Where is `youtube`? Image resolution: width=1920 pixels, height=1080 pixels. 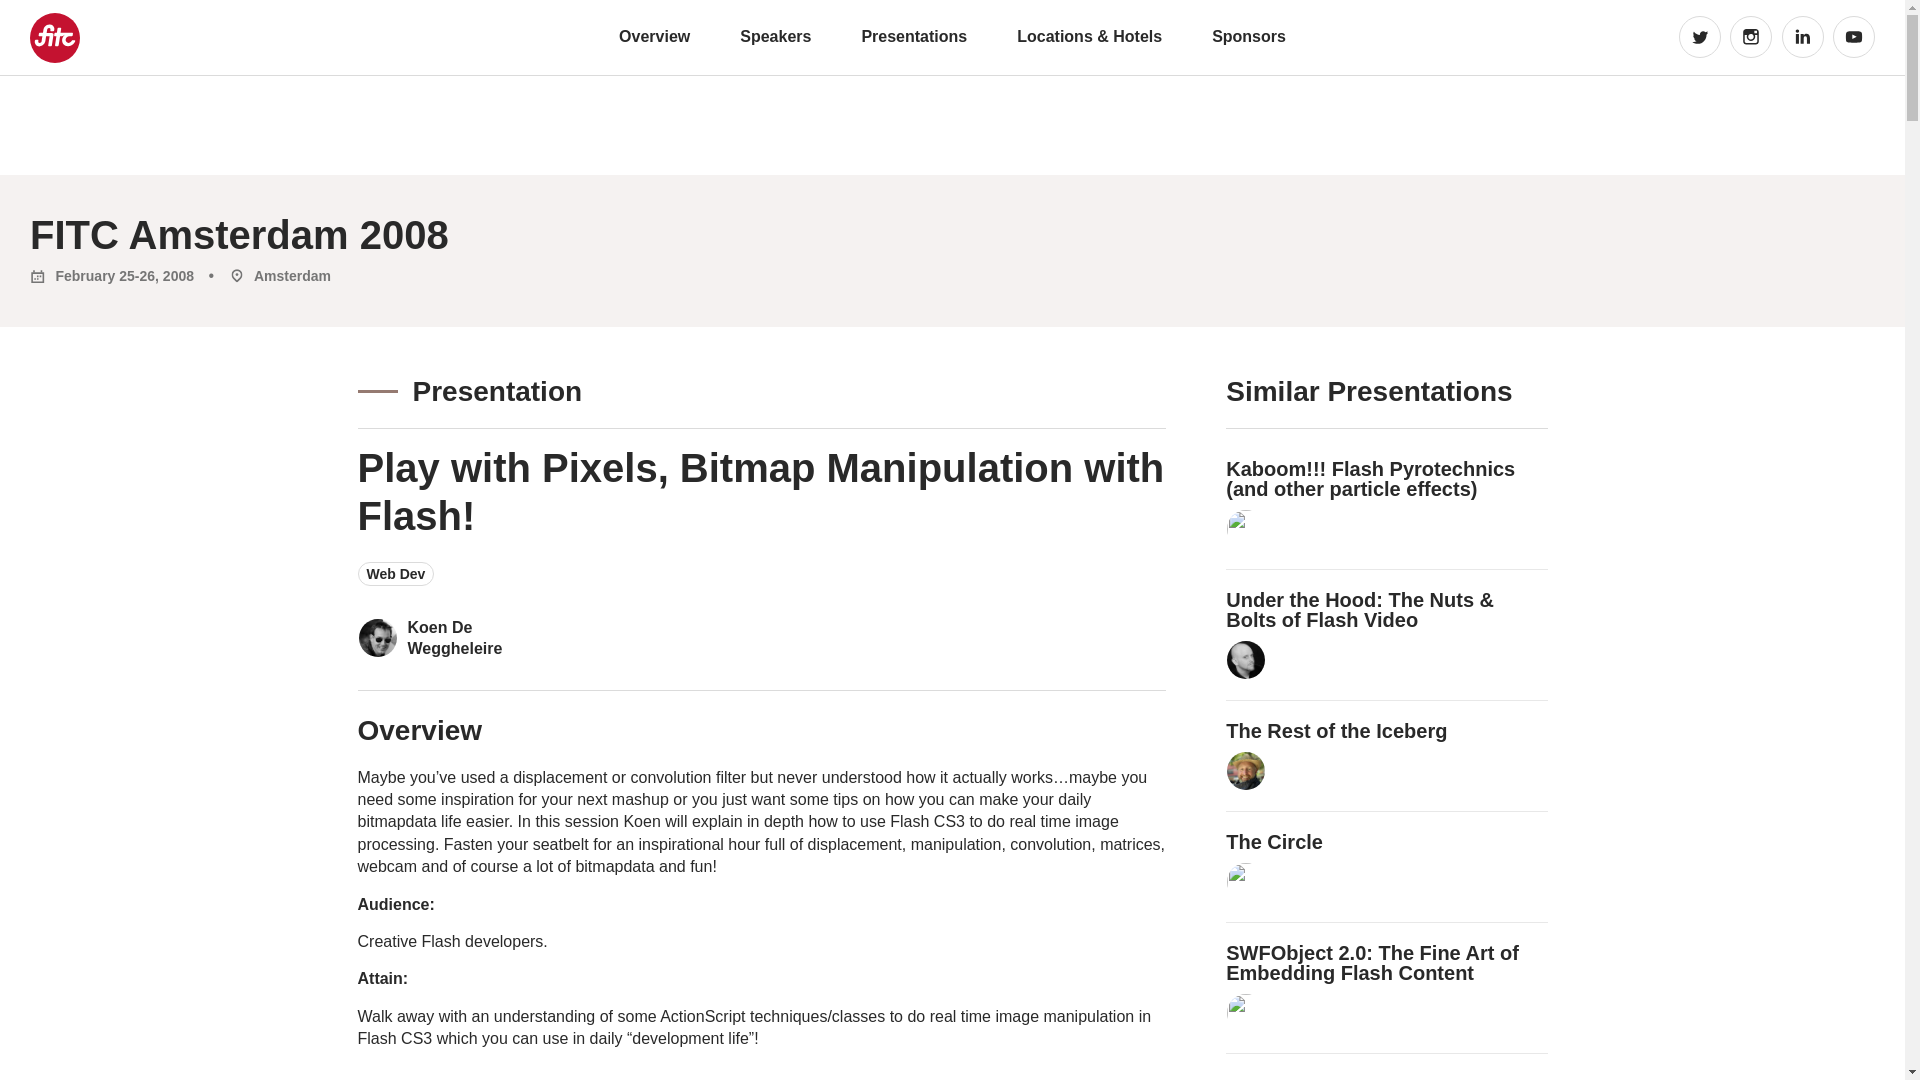 youtube is located at coordinates (1854, 37).